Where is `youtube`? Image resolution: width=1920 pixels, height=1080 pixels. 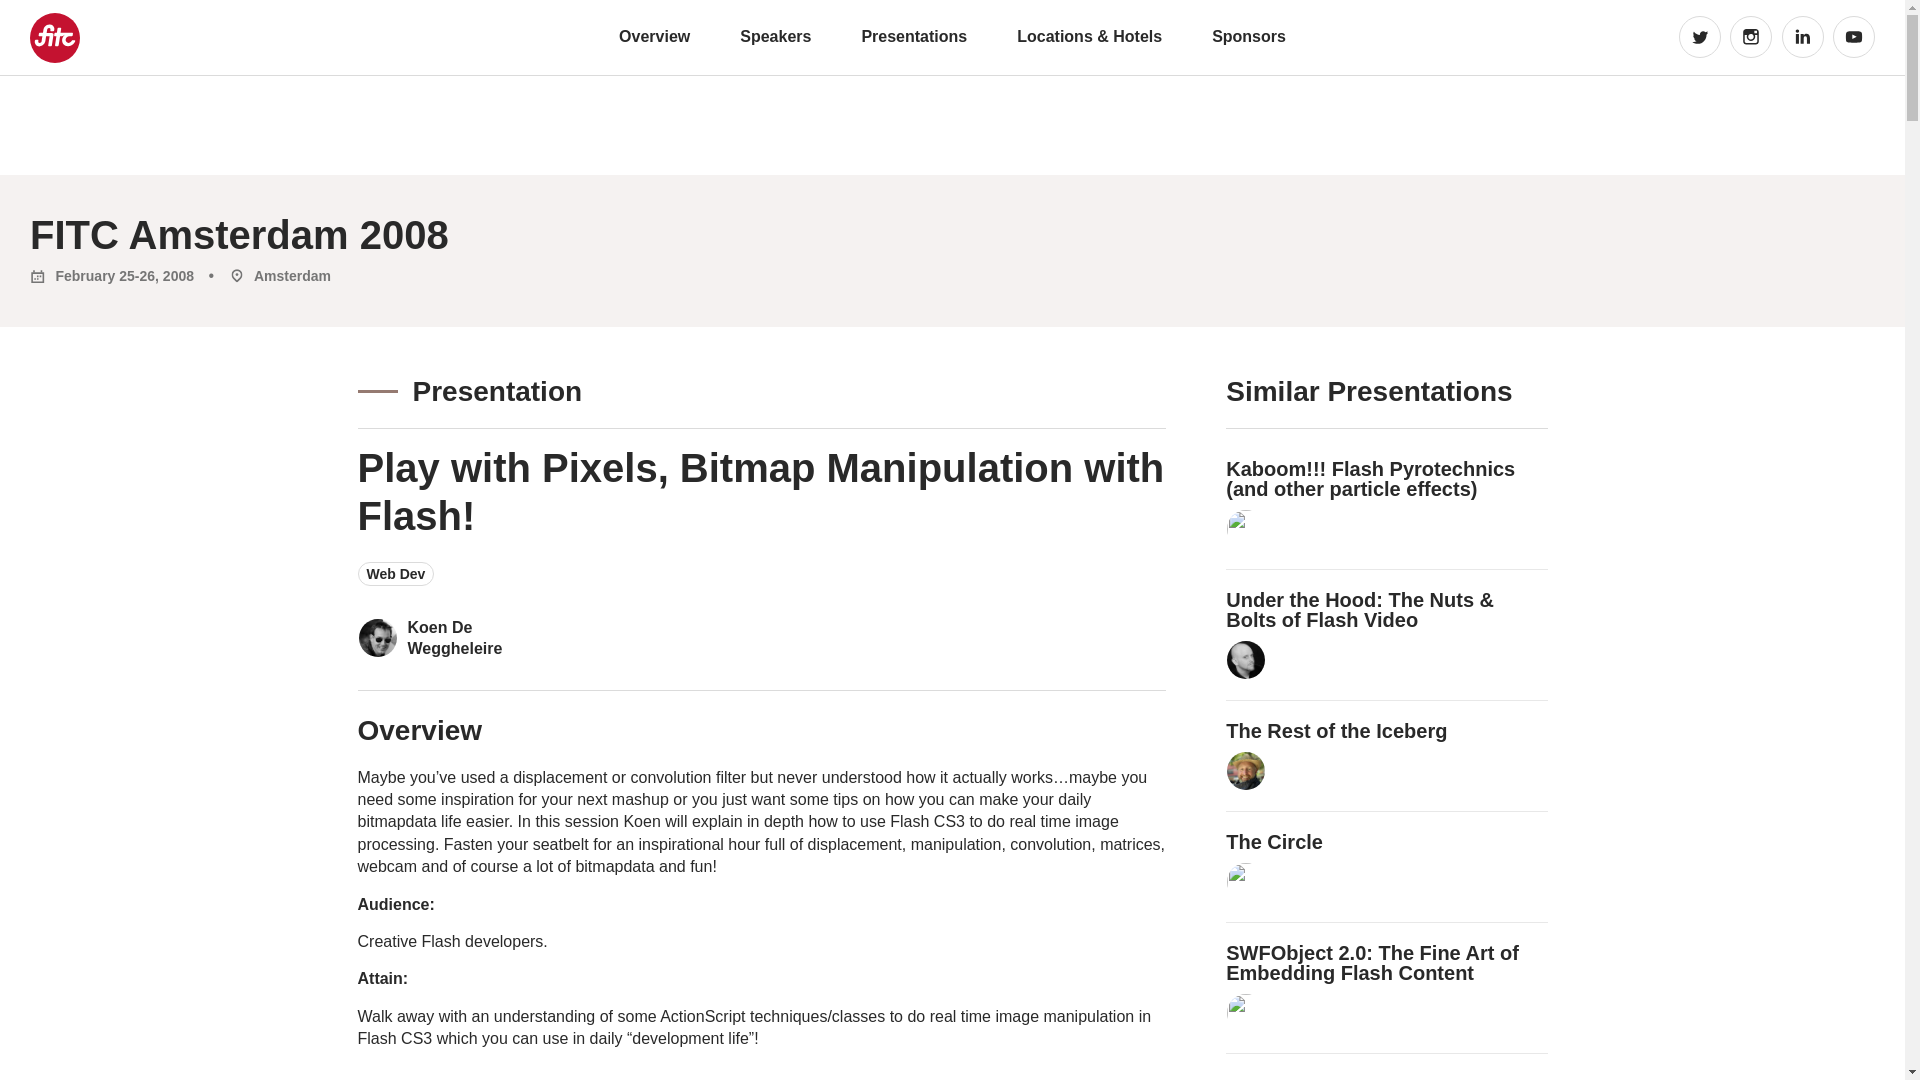 youtube is located at coordinates (1854, 37).